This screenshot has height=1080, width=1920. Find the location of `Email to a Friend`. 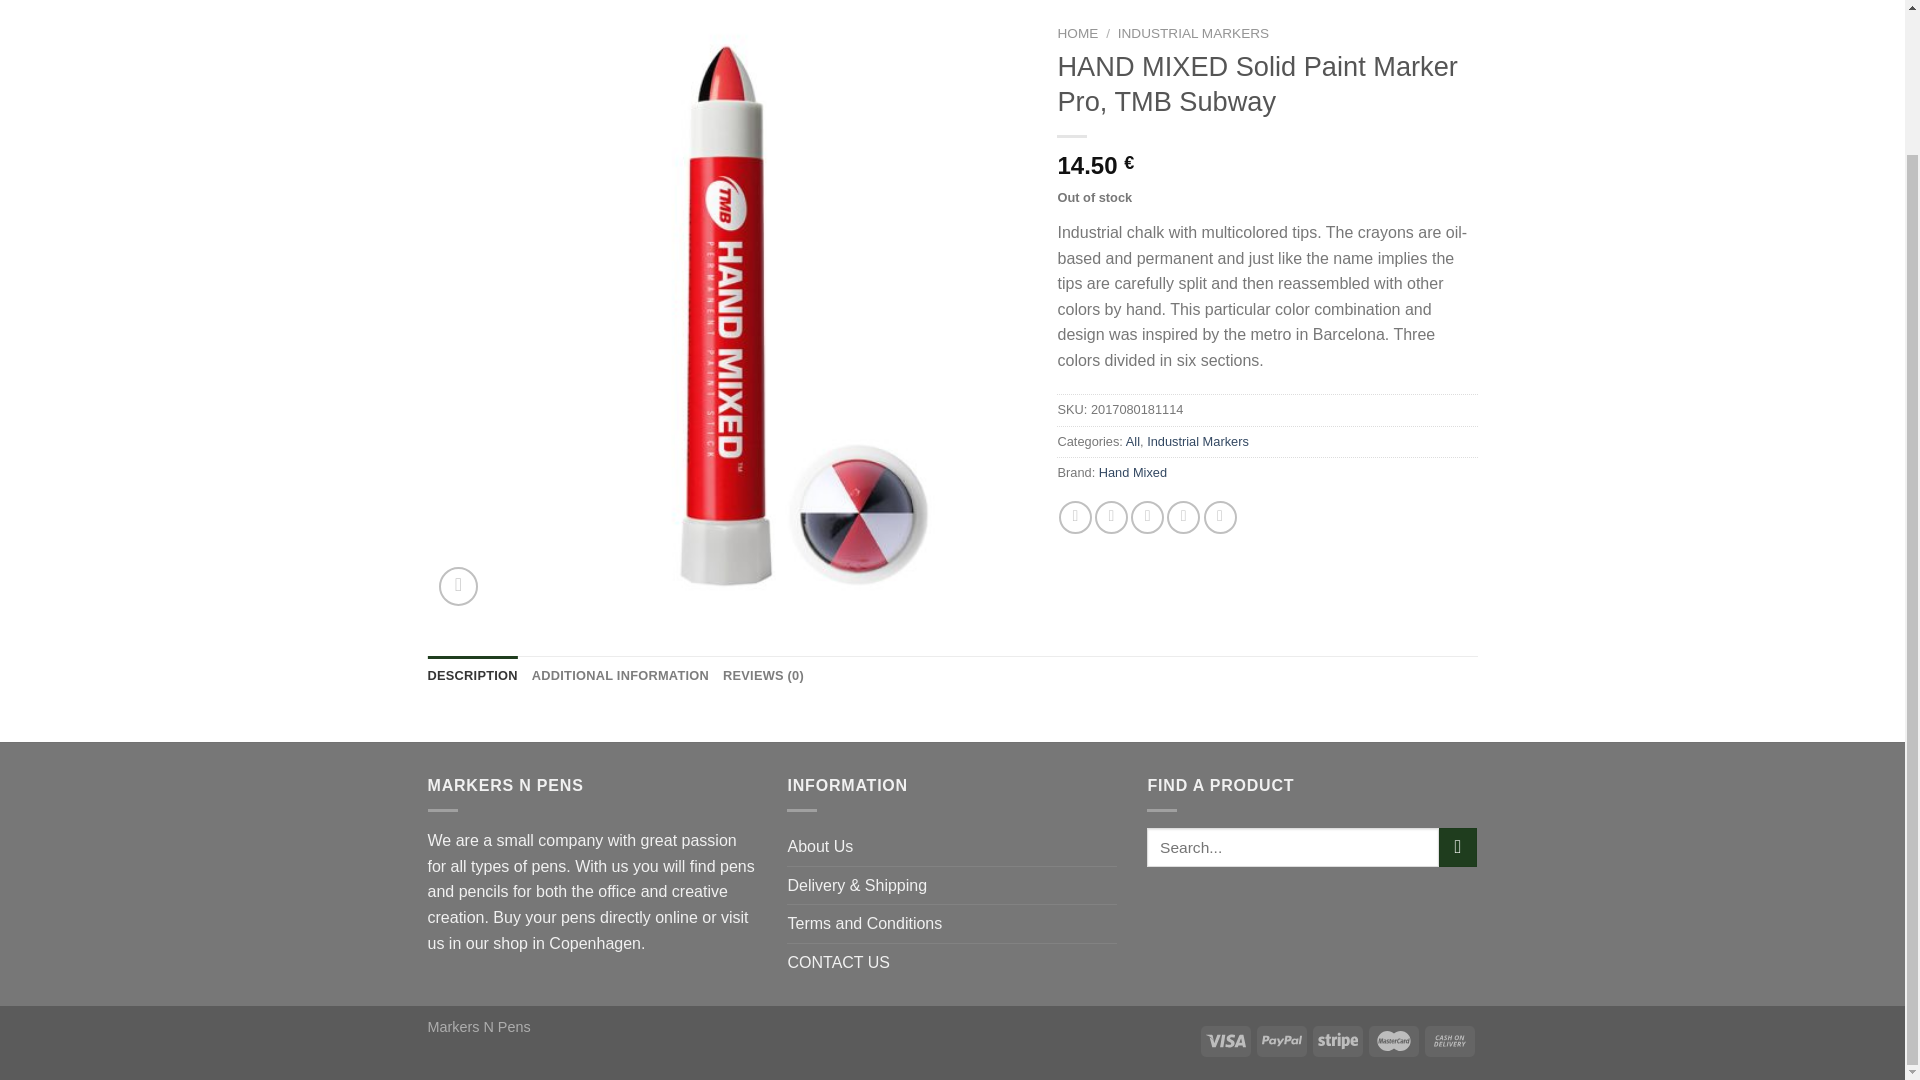

Email to a Friend is located at coordinates (1146, 517).